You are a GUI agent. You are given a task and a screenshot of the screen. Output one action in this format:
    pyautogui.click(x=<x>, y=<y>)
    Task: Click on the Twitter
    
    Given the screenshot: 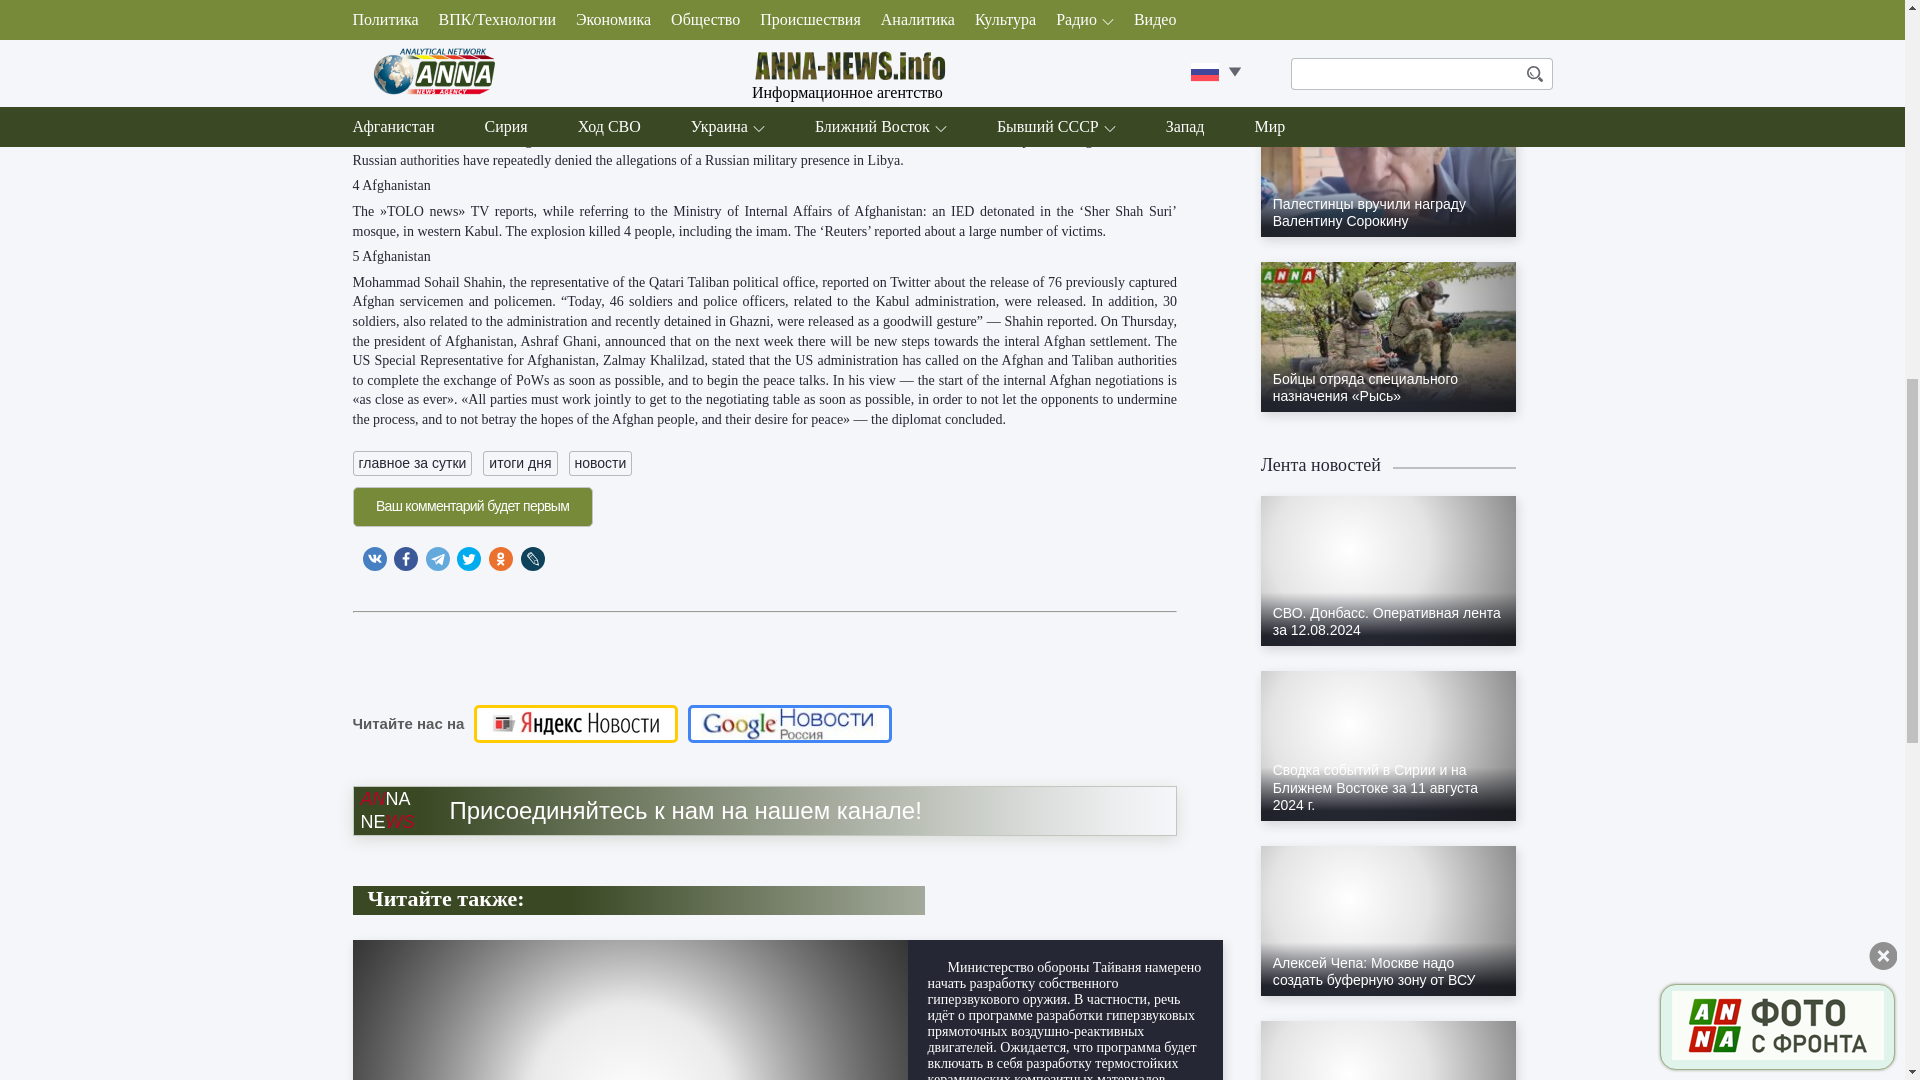 What is the action you would take?
    pyautogui.click(x=468, y=558)
    